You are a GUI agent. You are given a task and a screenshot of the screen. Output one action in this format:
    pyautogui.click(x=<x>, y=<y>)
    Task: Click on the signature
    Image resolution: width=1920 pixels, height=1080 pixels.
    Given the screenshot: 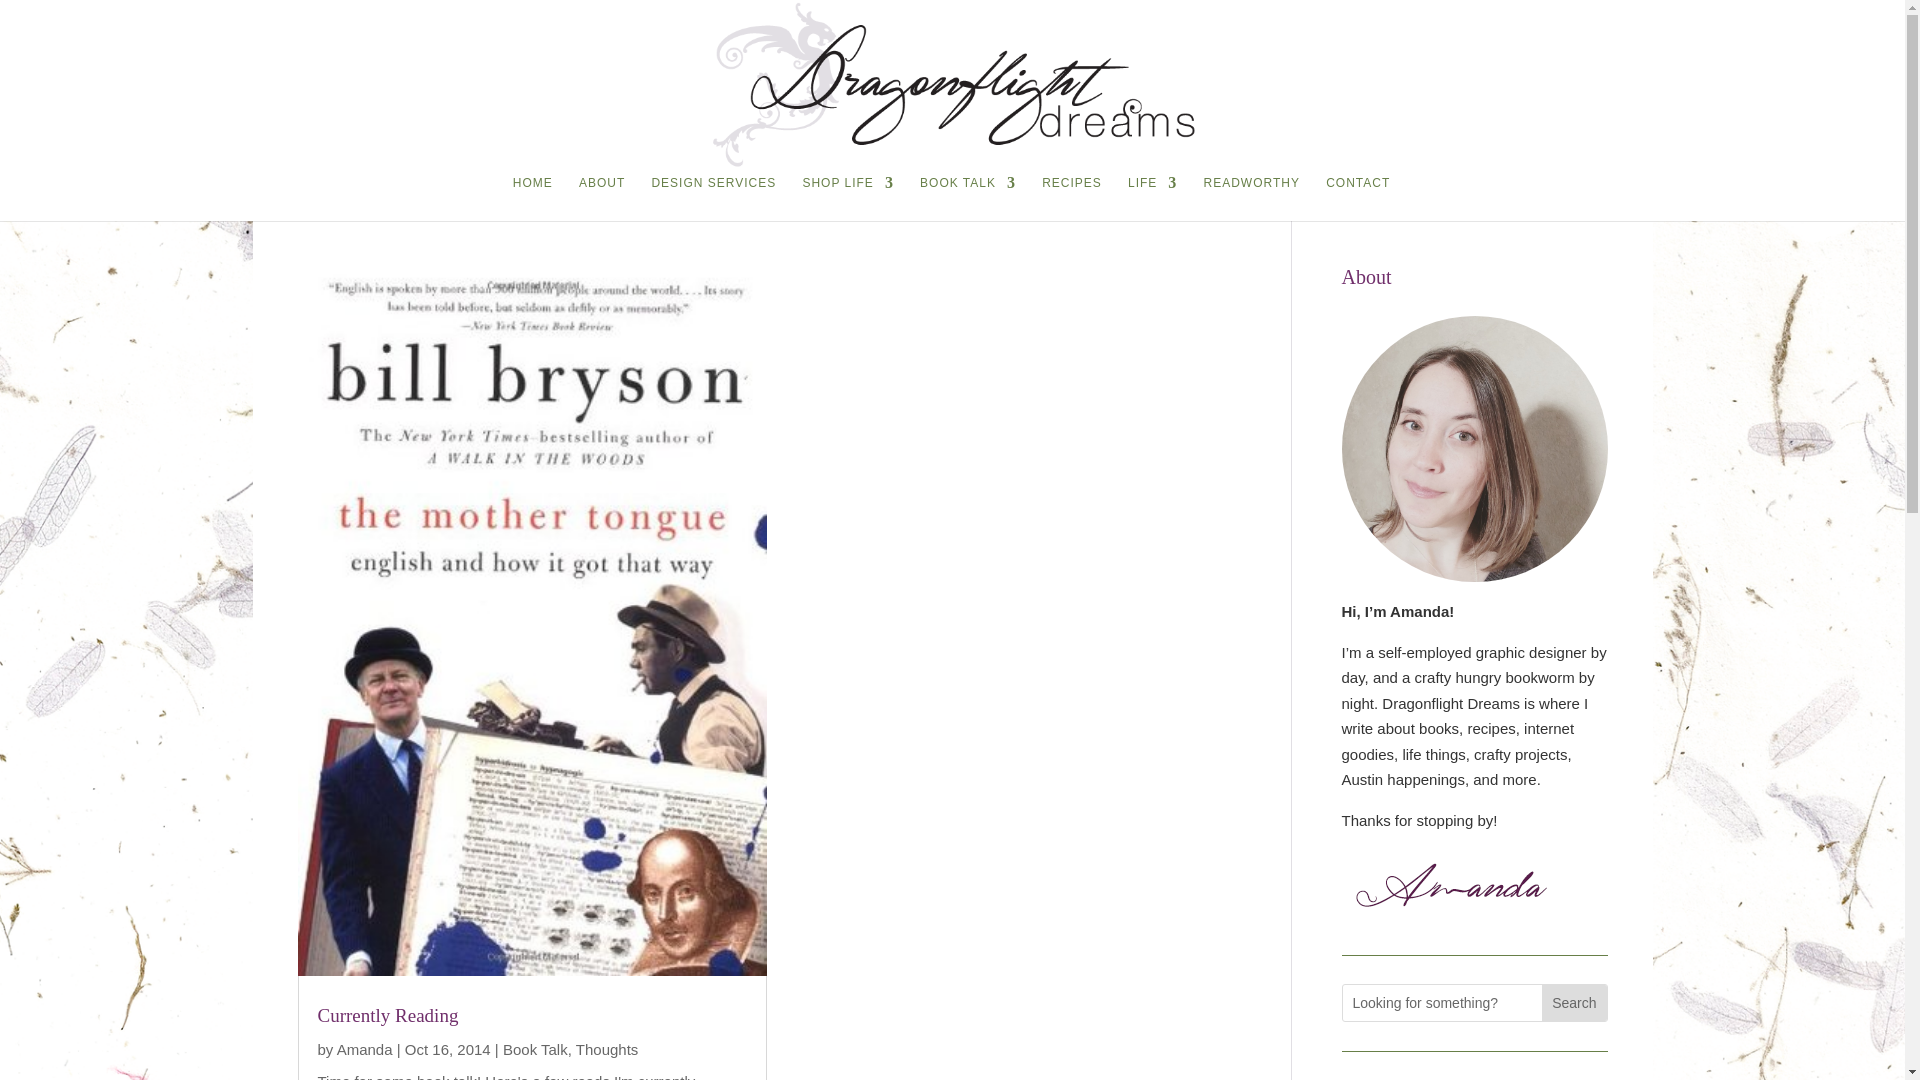 What is the action you would take?
    pyautogui.click(x=1454, y=888)
    